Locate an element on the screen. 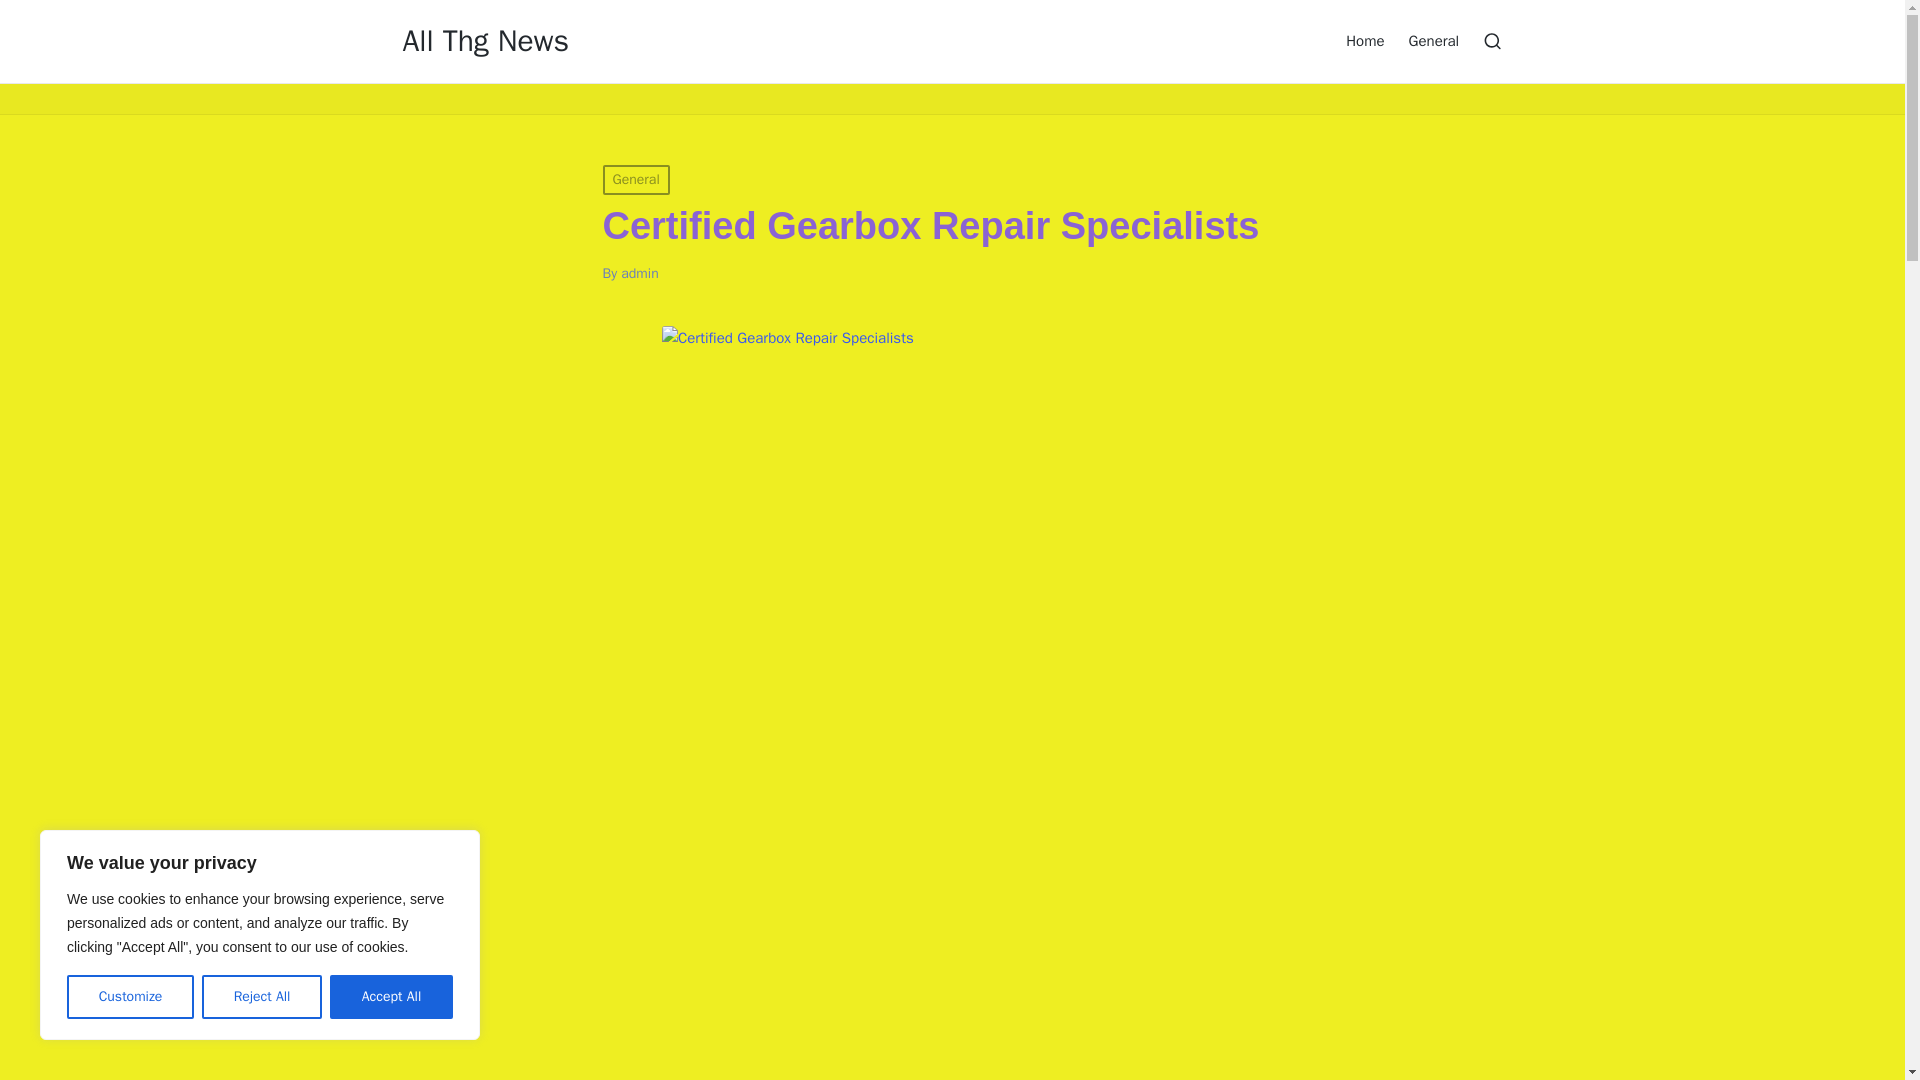  General is located at coordinates (635, 180).